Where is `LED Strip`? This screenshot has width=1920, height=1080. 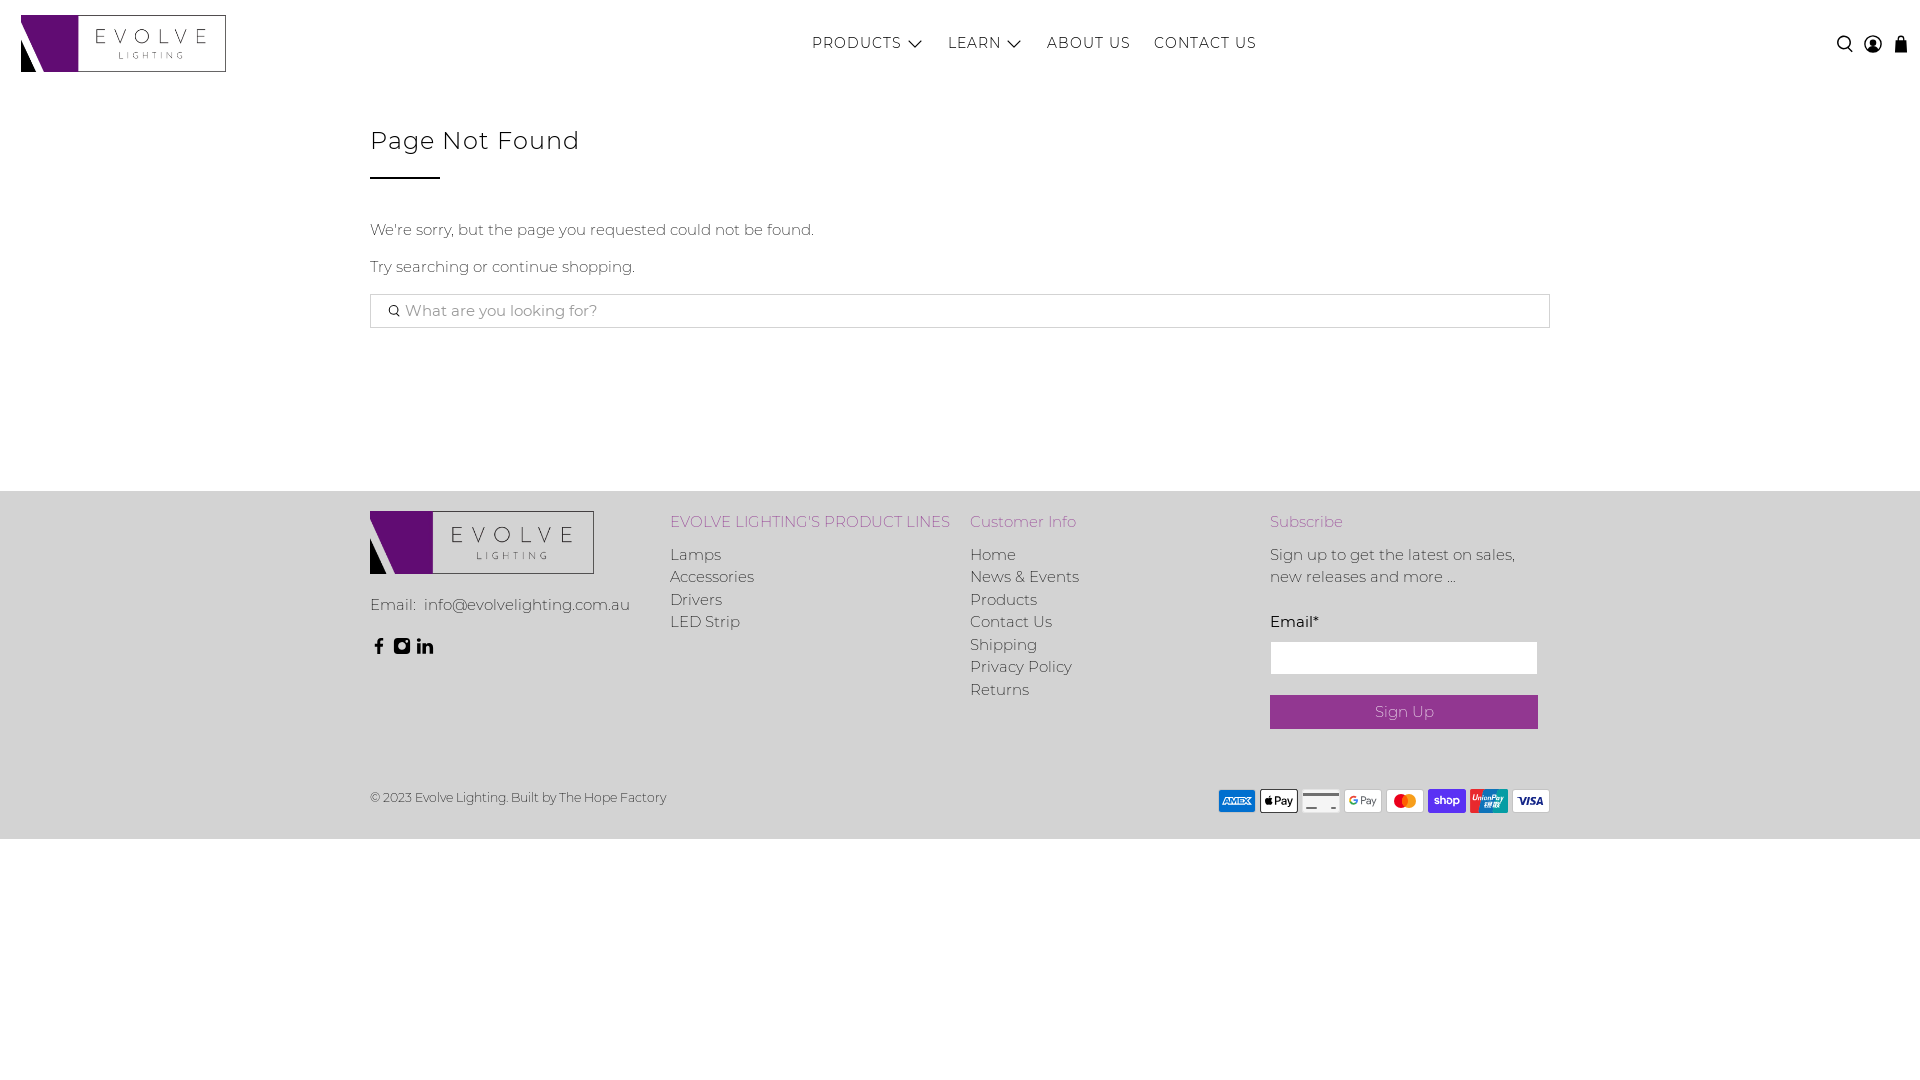 LED Strip is located at coordinates (705, 622).